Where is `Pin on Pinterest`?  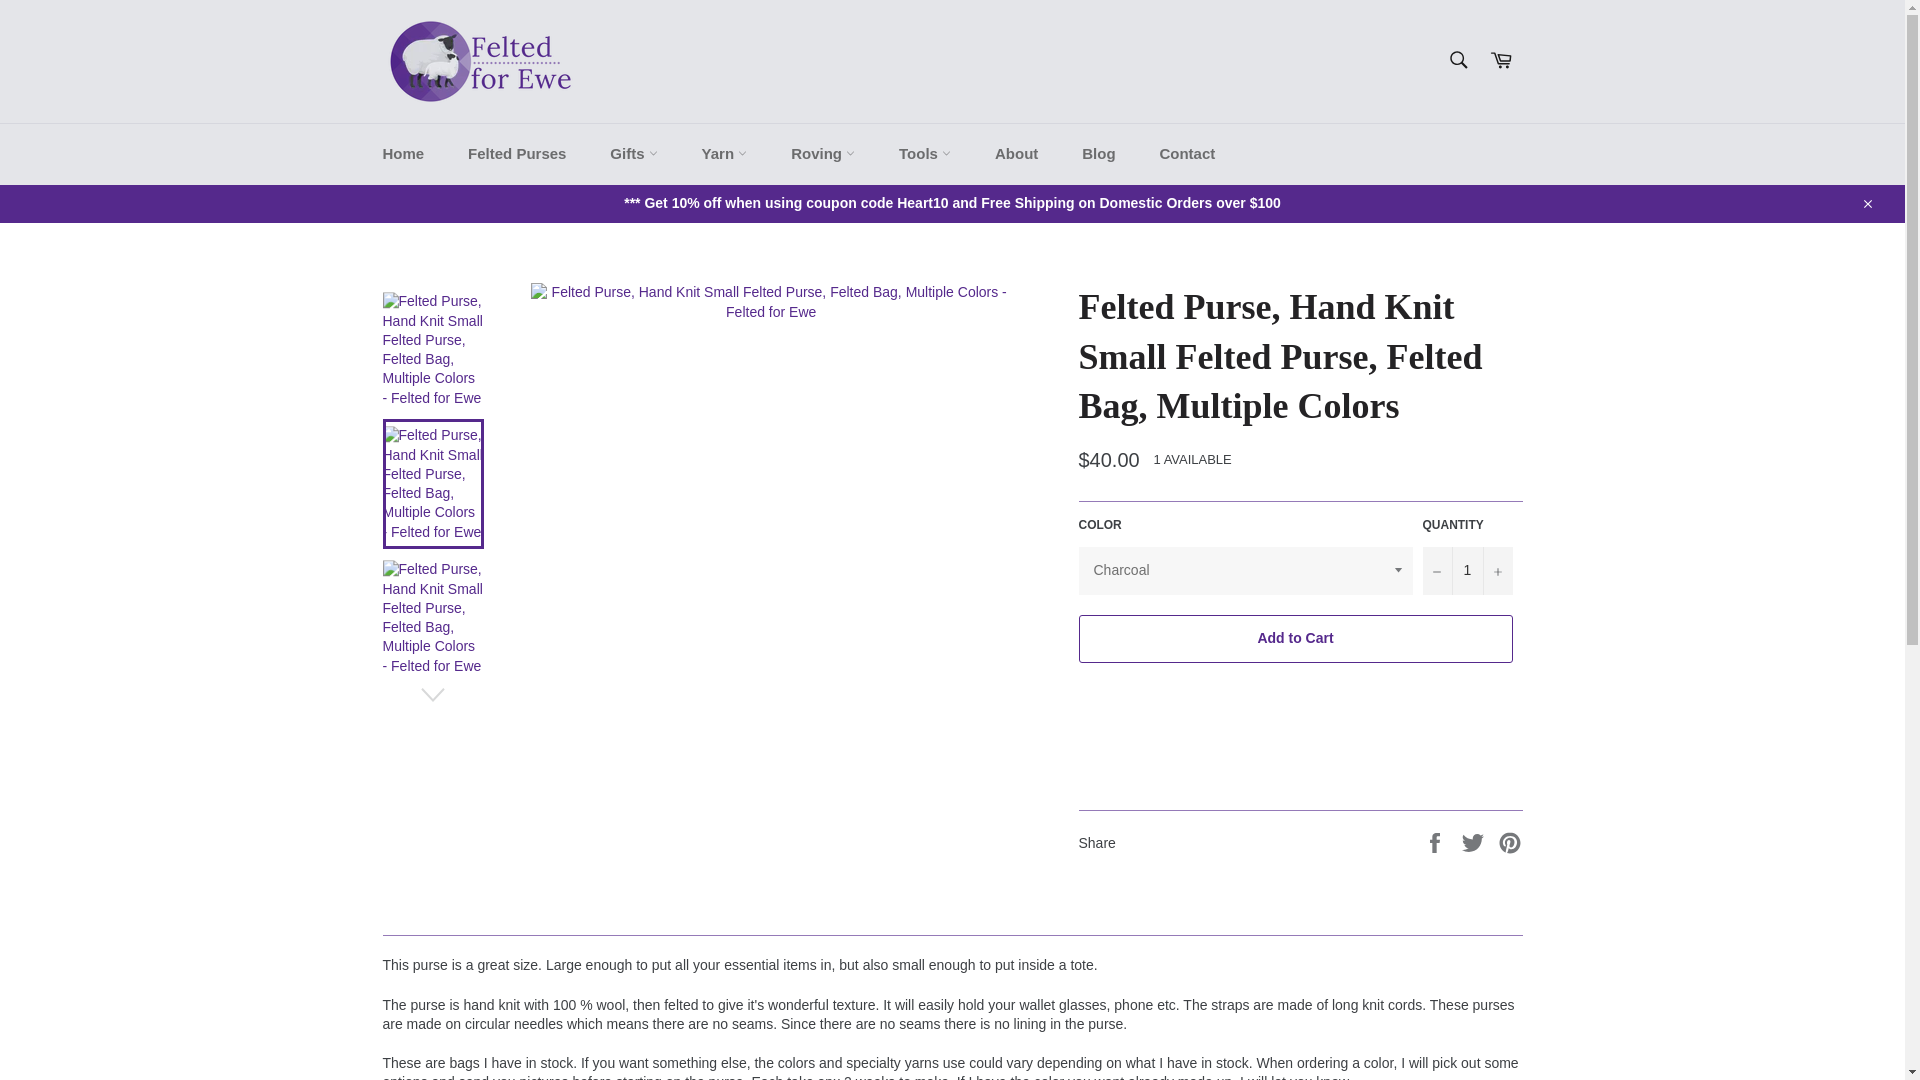
Pin on Pinterest is located at coordinates (1510, 841).